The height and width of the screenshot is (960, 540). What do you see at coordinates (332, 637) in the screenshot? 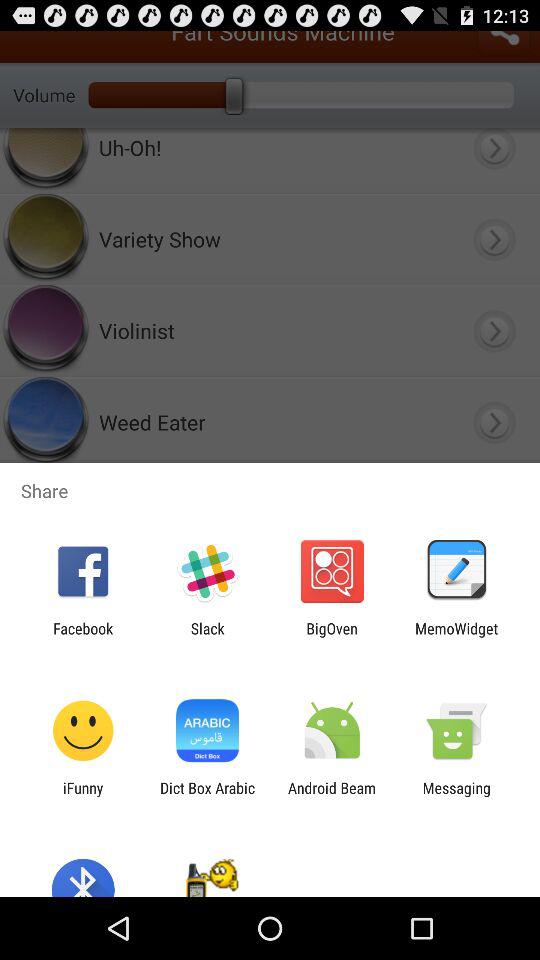
I see `turn off item next to the memowidget app` at bounding box center [332, 637].